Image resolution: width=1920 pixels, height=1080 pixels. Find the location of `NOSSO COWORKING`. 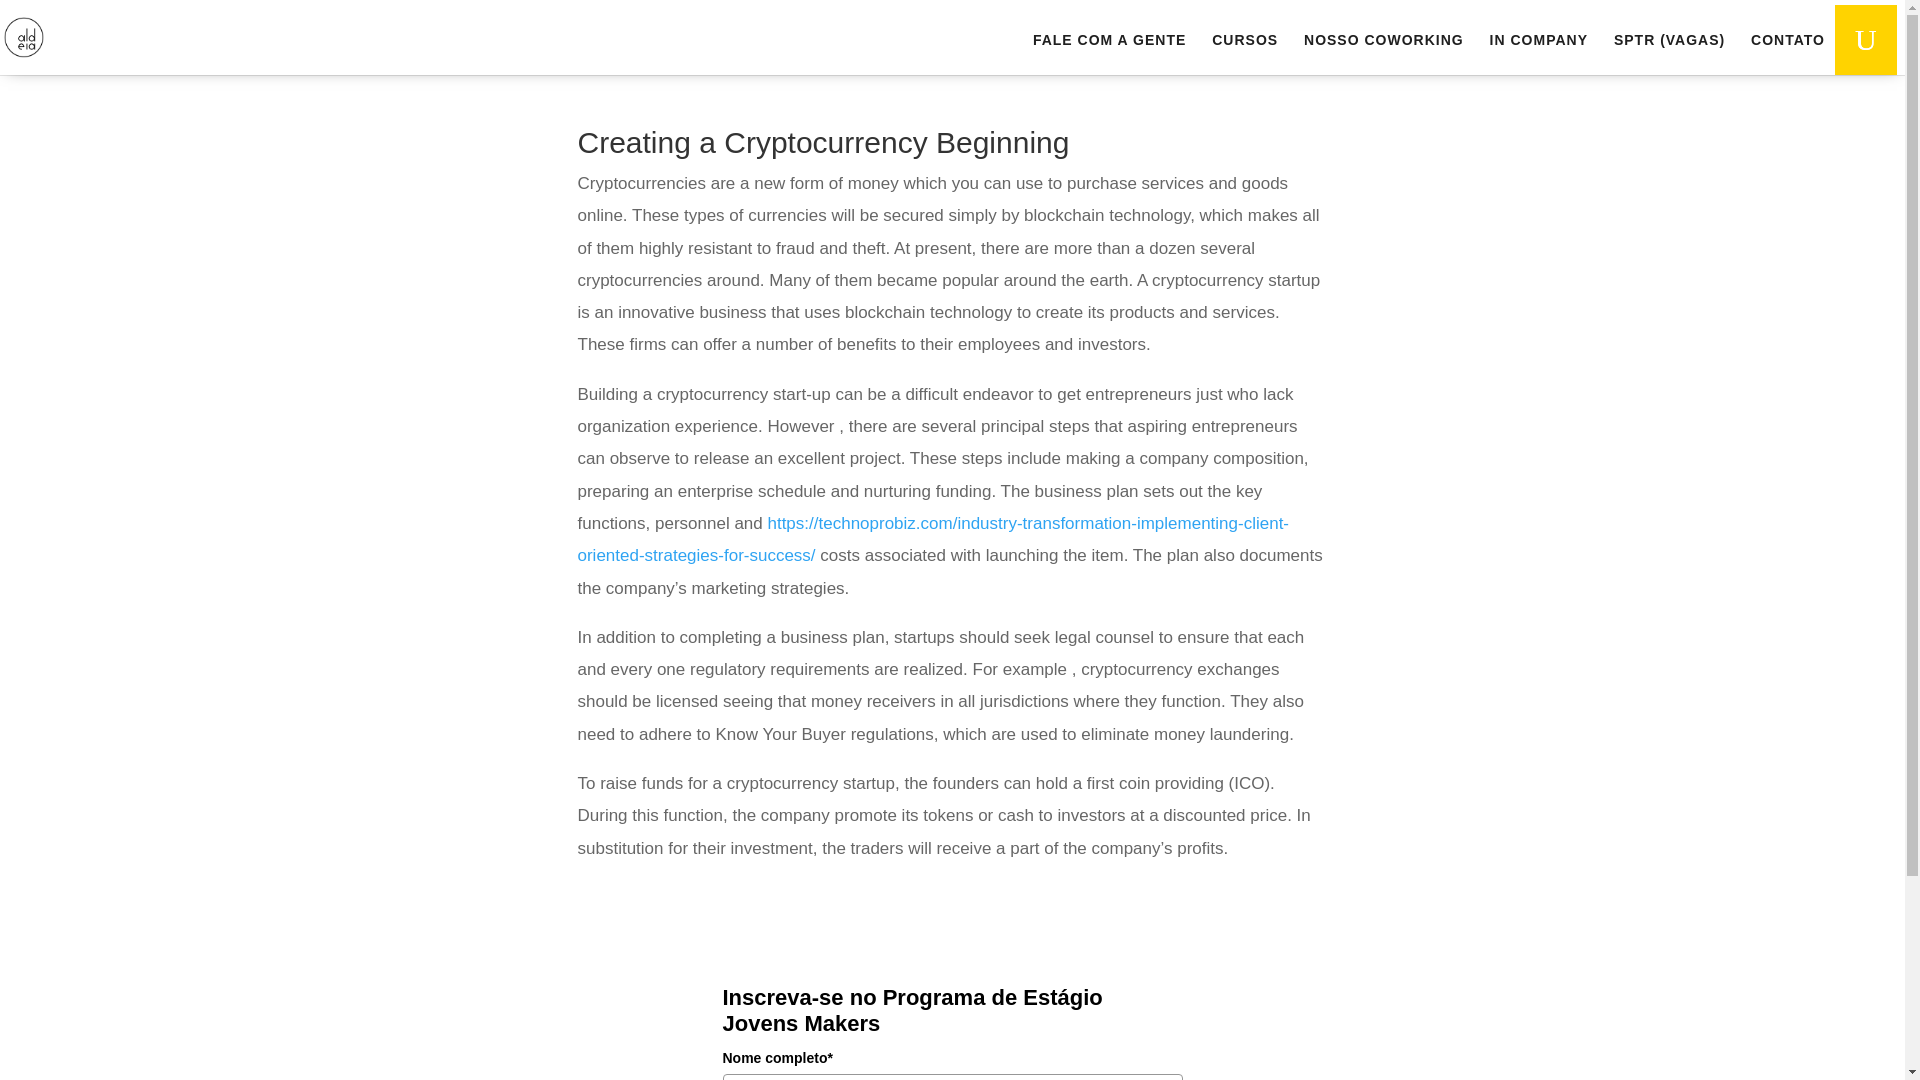

NOSSO COWORKING is located at coordinates (1383, 54).